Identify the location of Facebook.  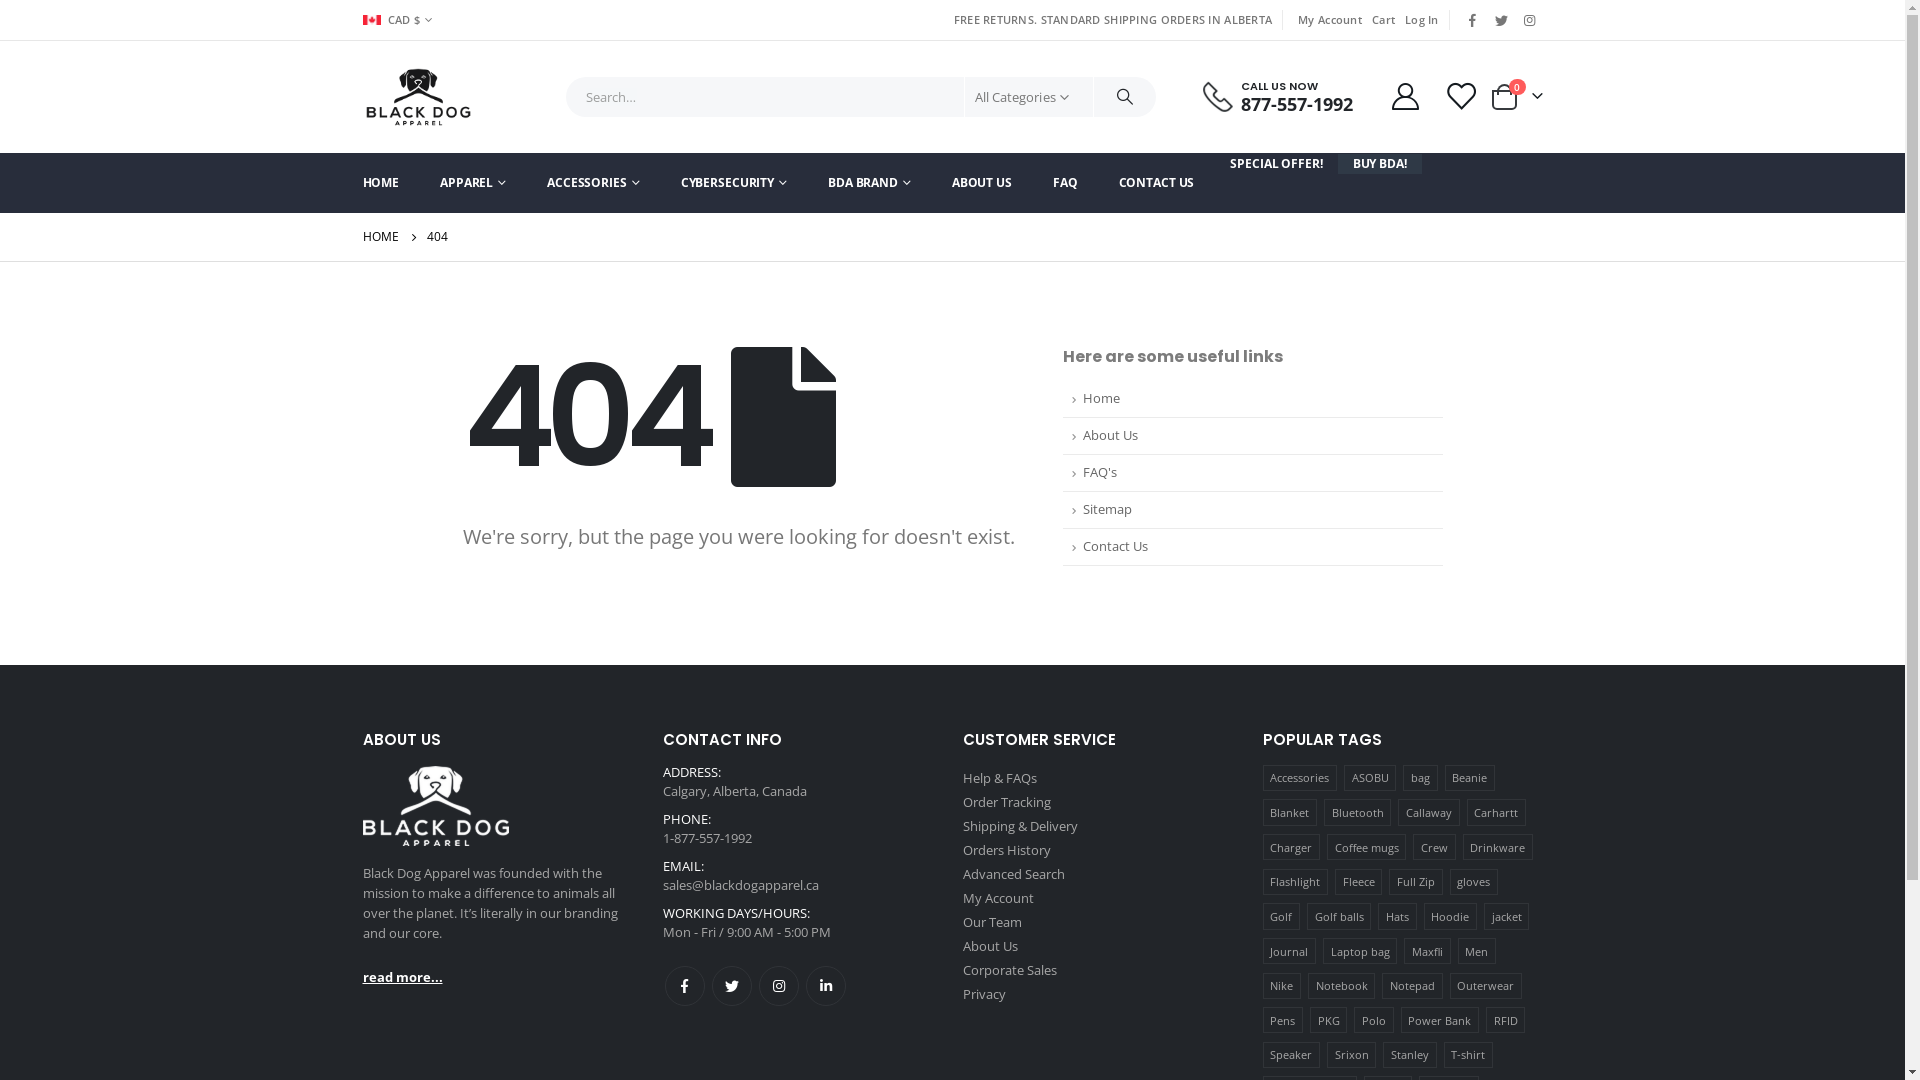
(1473, 20).